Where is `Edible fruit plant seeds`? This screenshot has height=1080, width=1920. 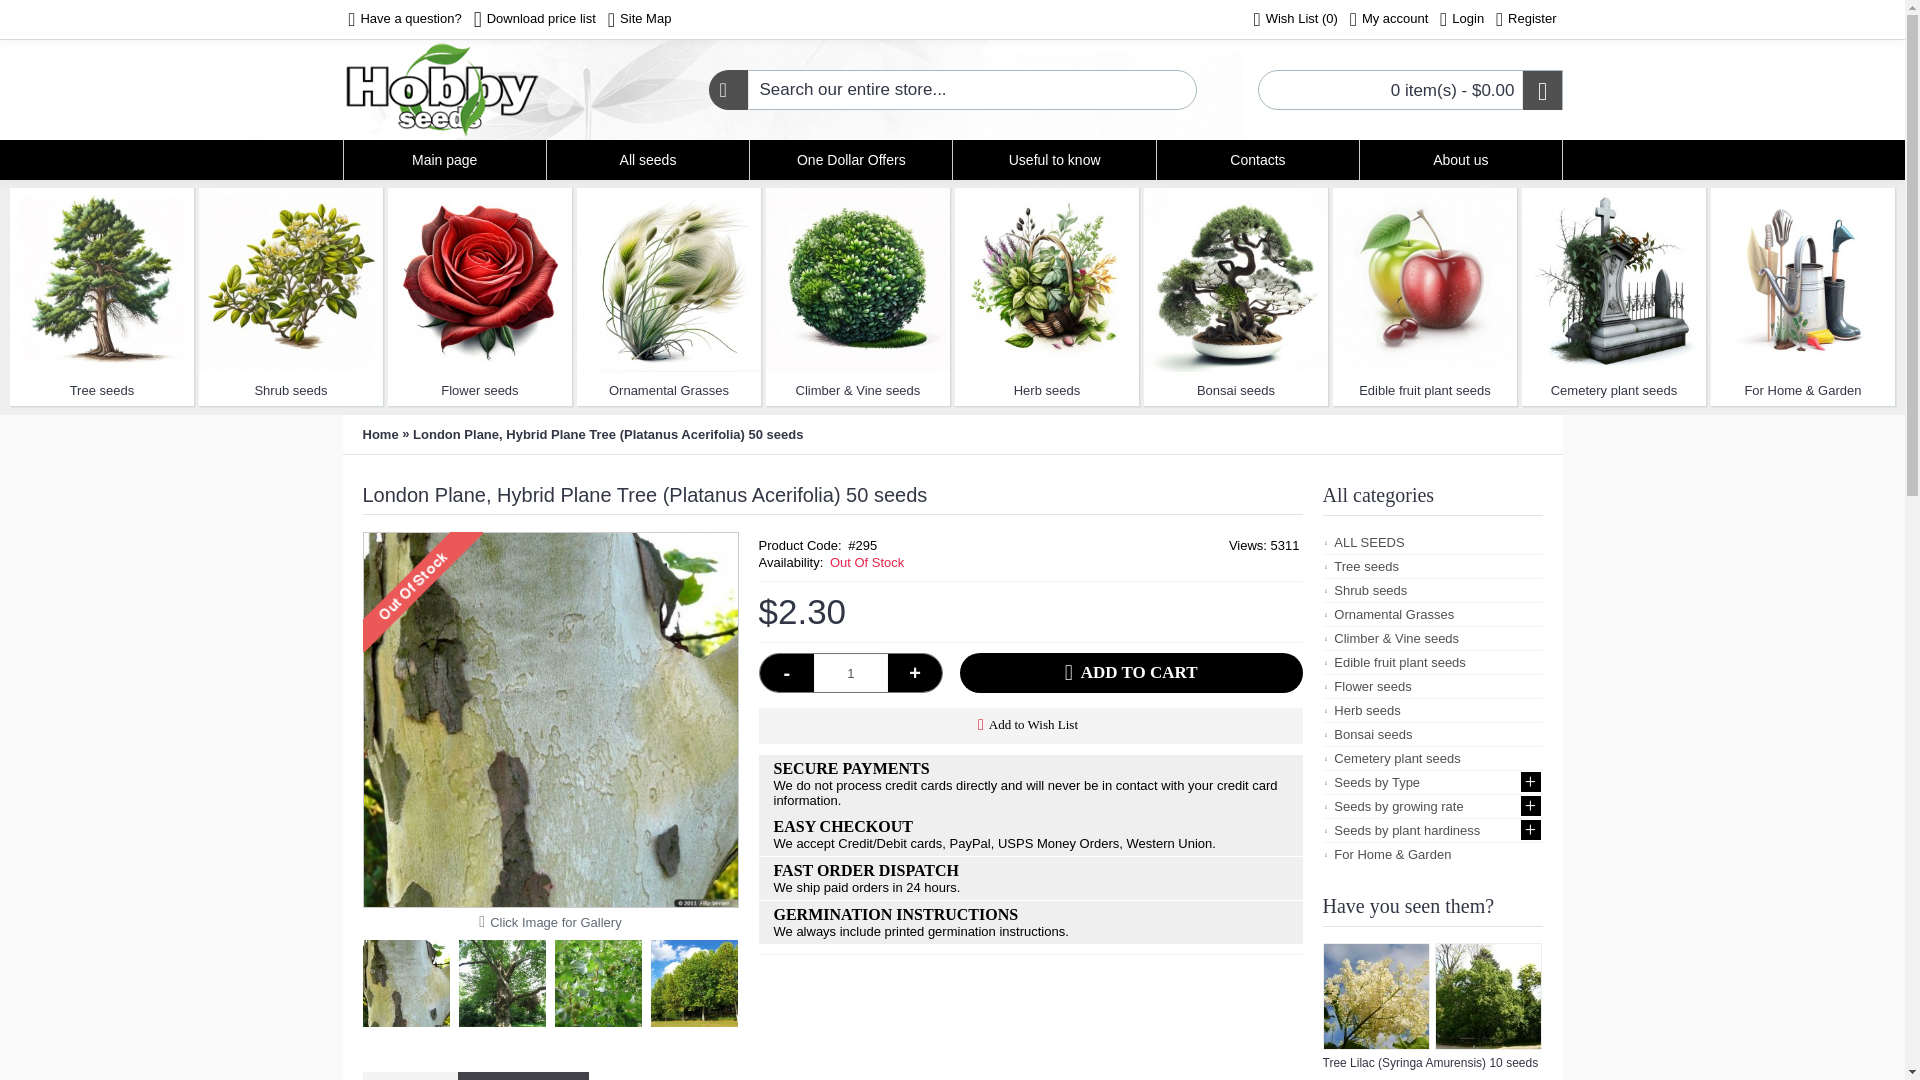
Edible fruit plant seeds is located at coordinates (1424, 279).